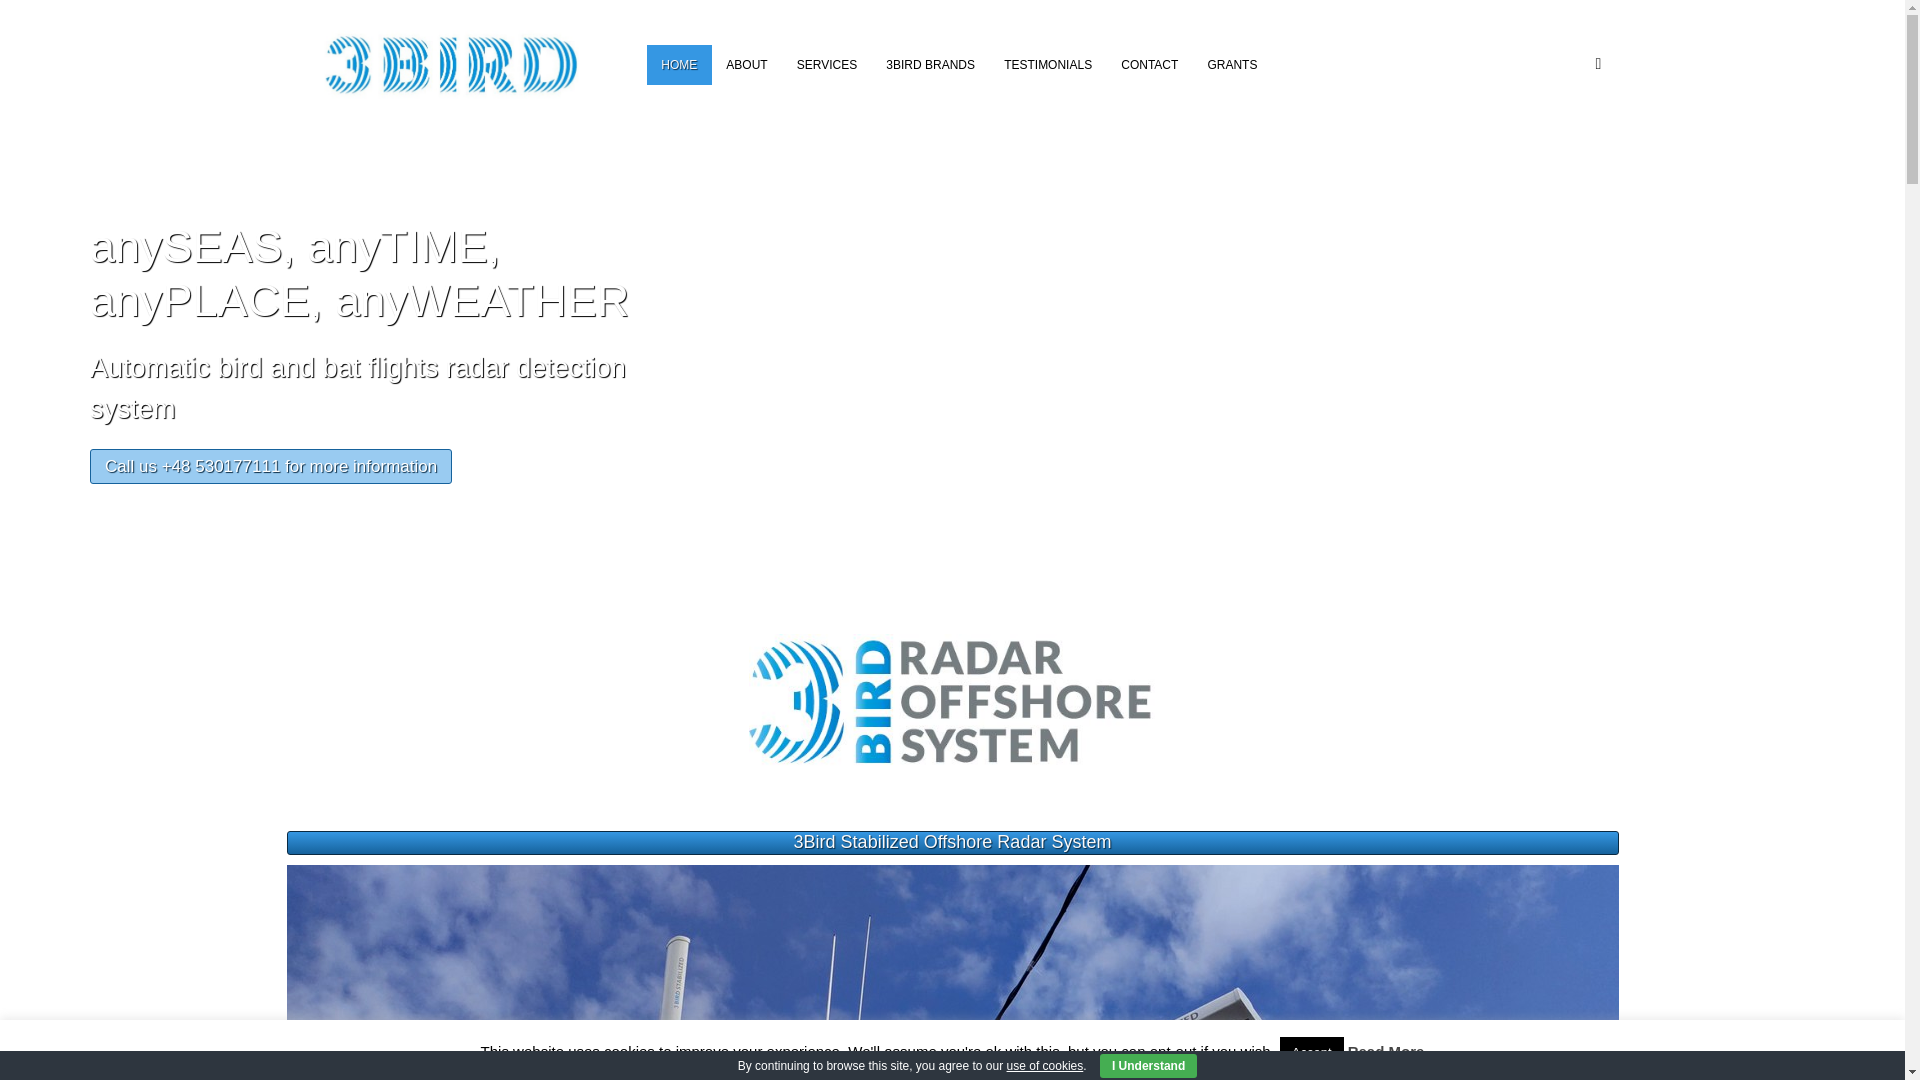 The height and width of the screenshot is (1080, 1920). Describe the element at coordinates (953, 843) in the screenshot. I see `3Bird Stabilized Offshore Radar System` at that location.